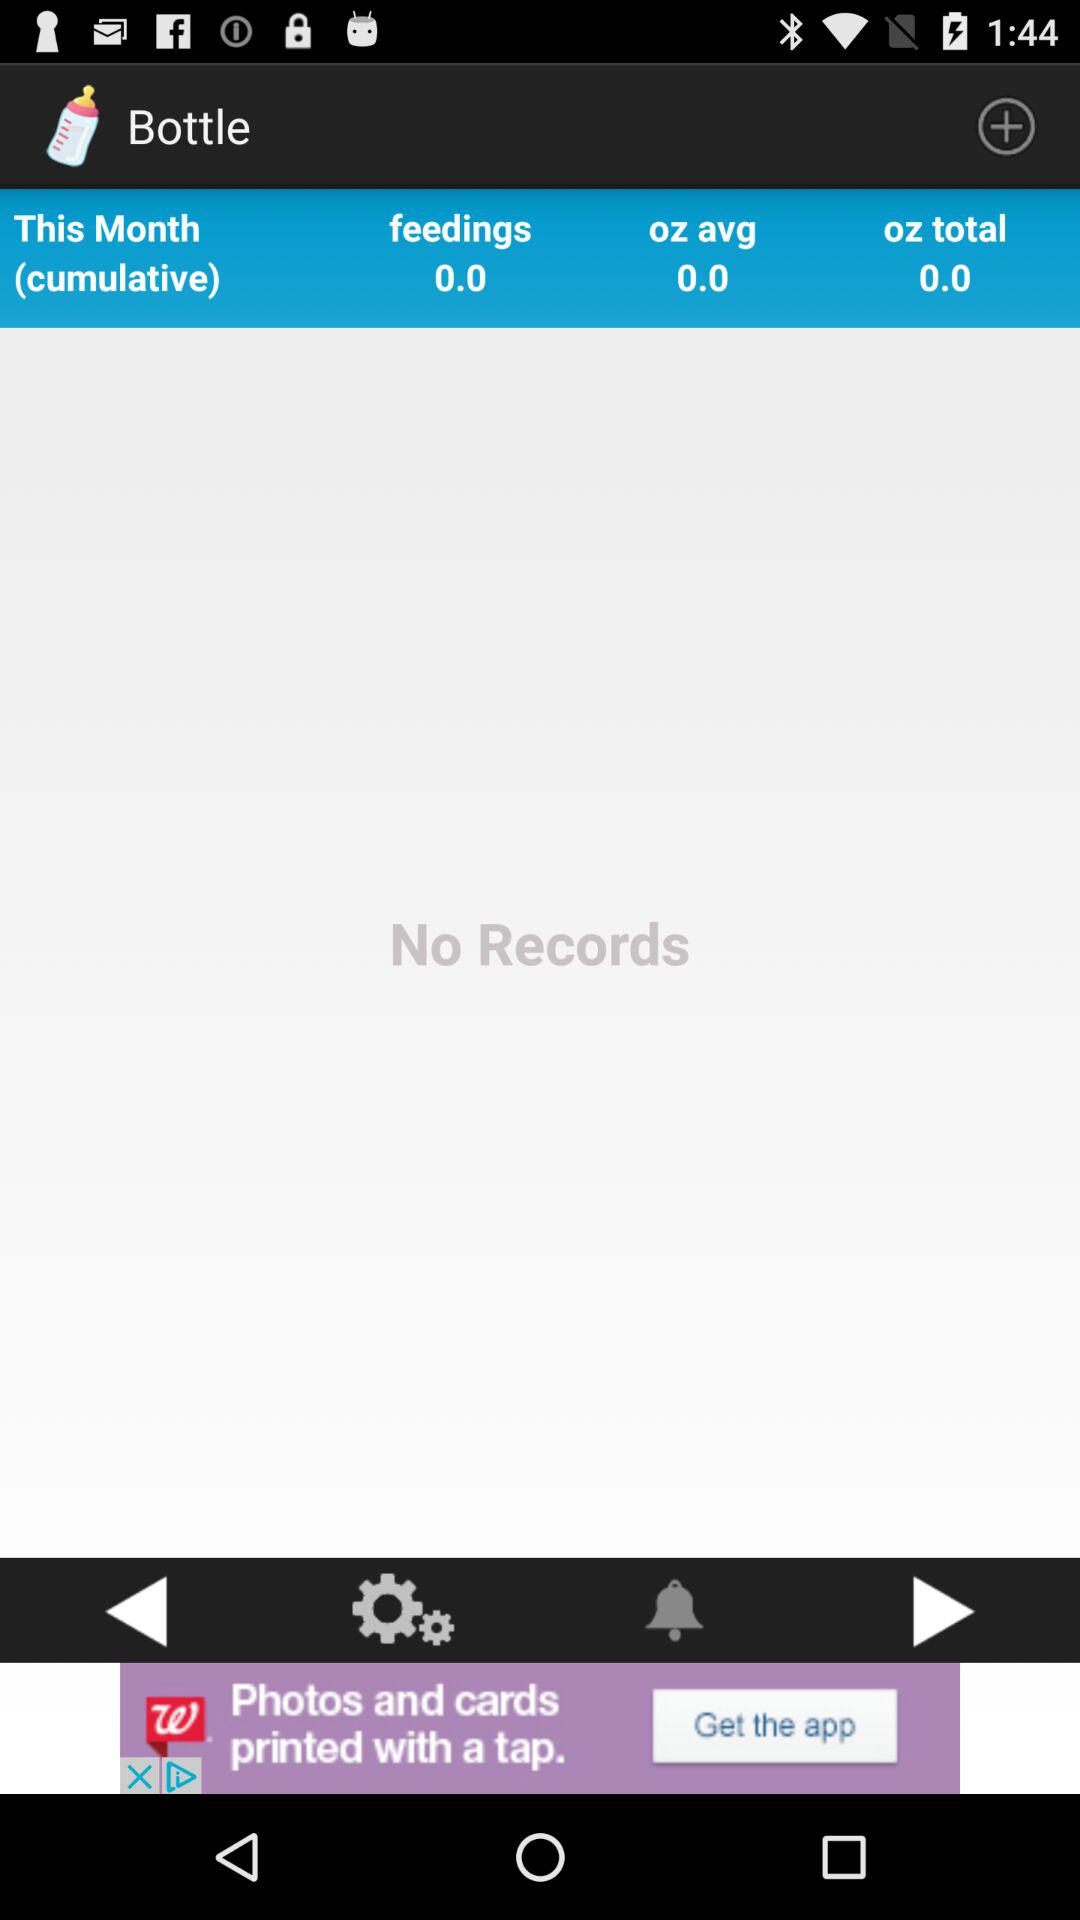 The image size is (1080, 1920). What do you see at coordinates (945, 1610) in the screenshot?
I see `next page arrow icon` at bounding box center [945, 1610].